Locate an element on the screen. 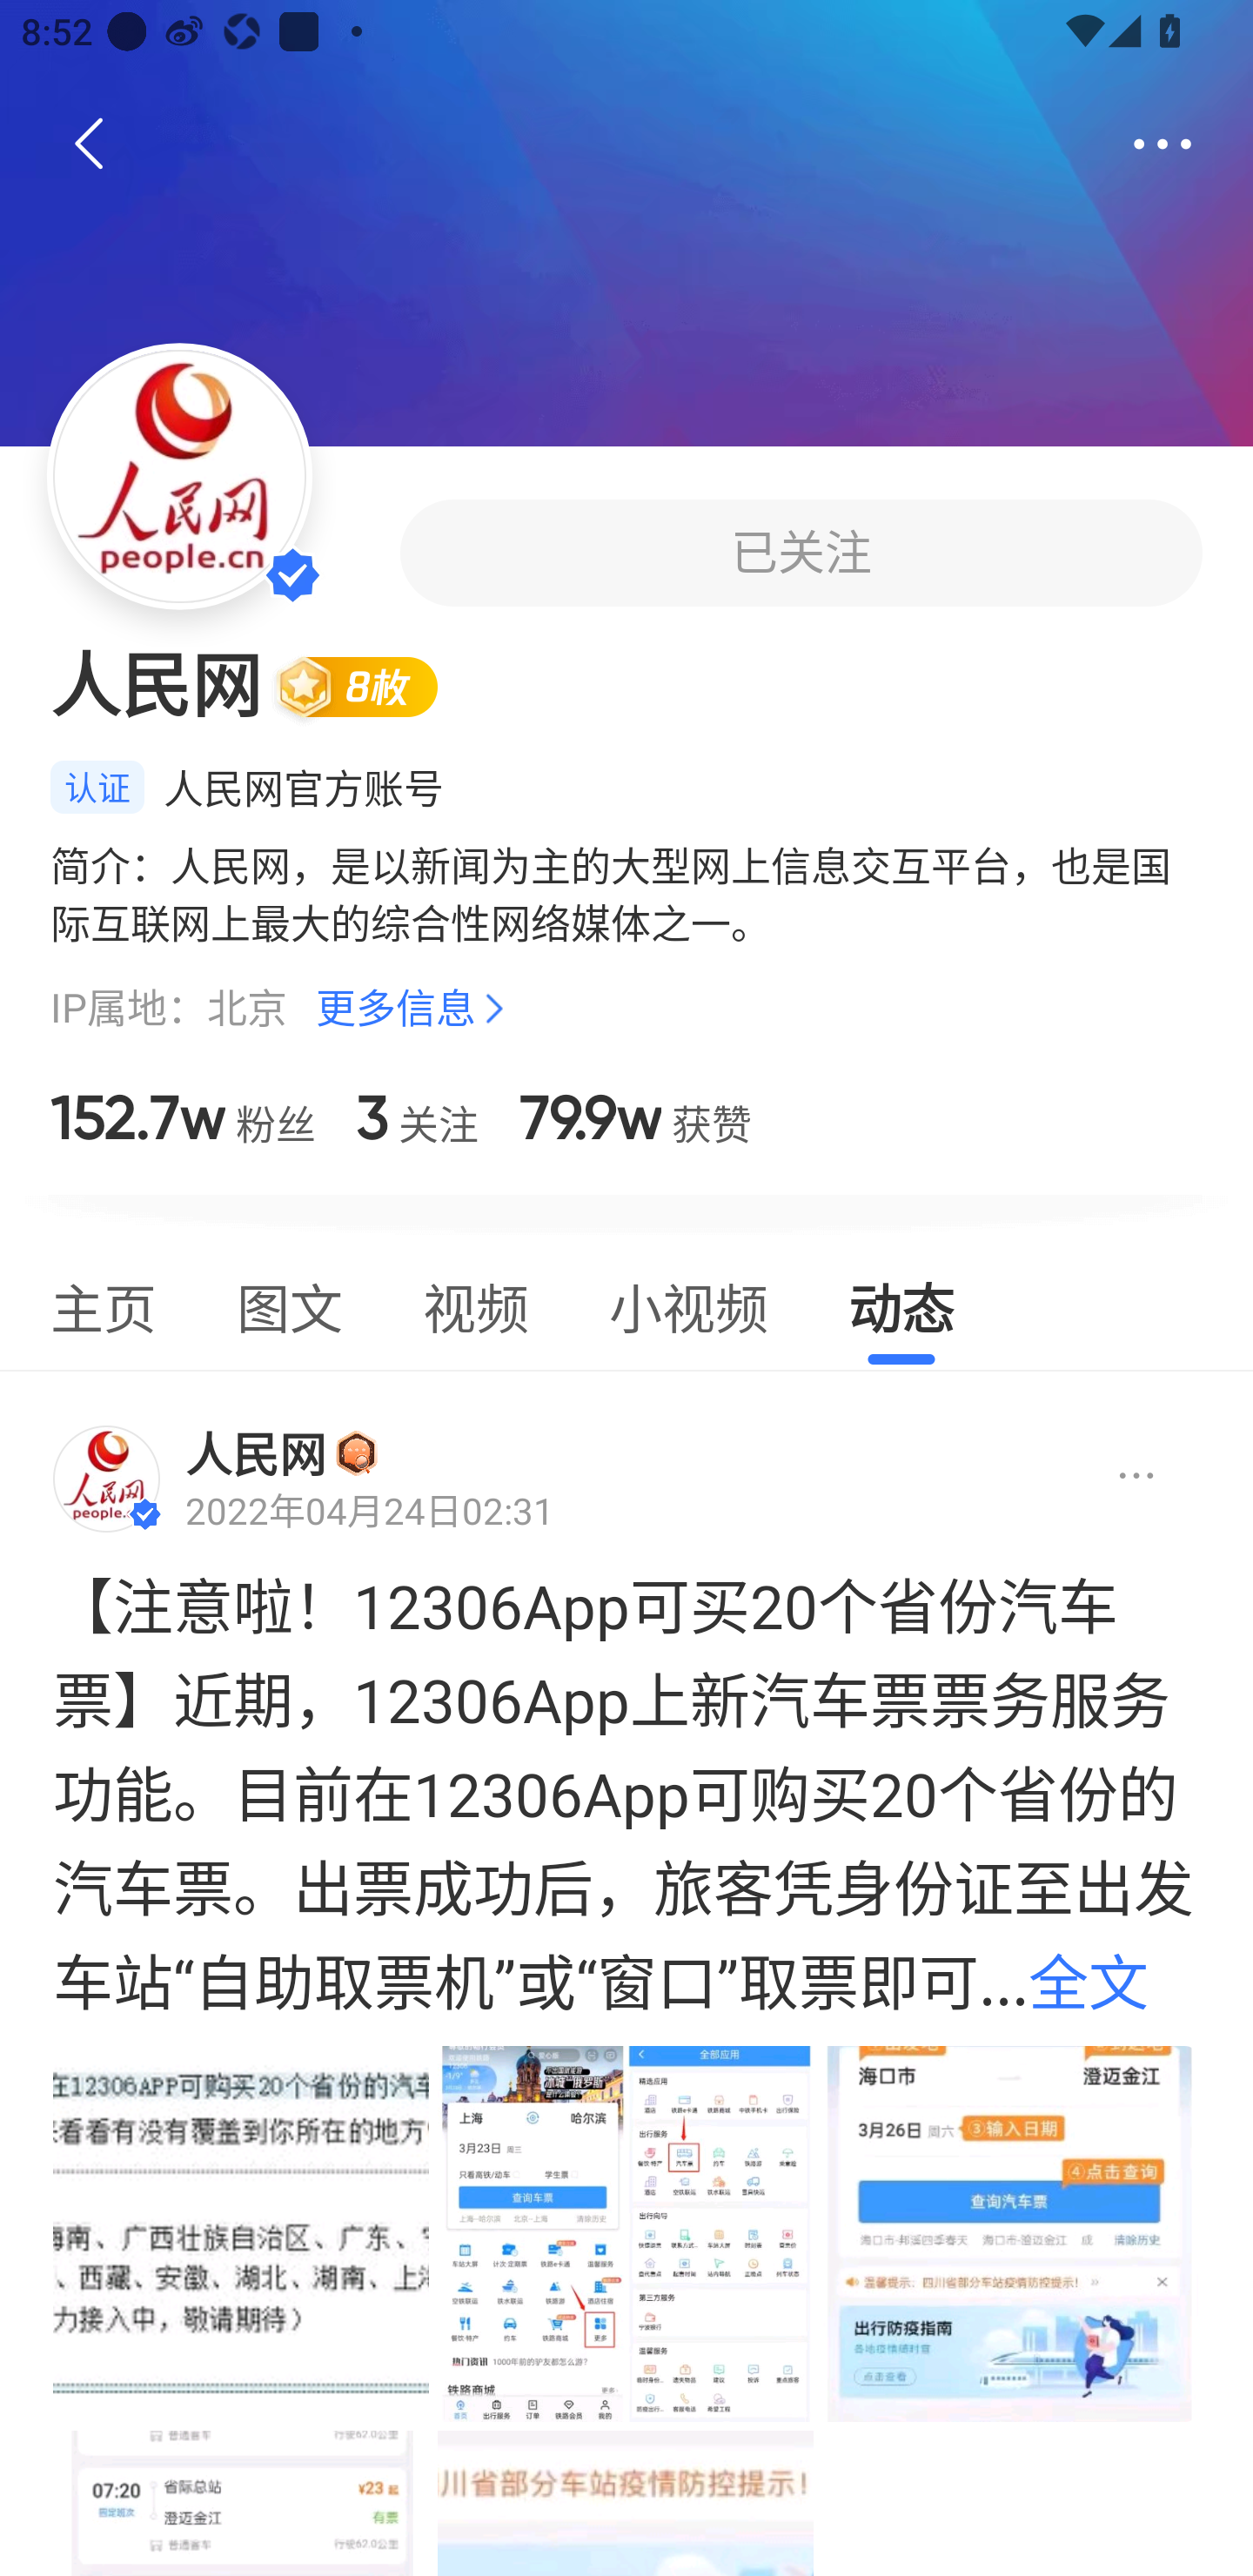 The height and width of the screenshot is (2576, 1253).  is located at coordinates (1111, 1477).